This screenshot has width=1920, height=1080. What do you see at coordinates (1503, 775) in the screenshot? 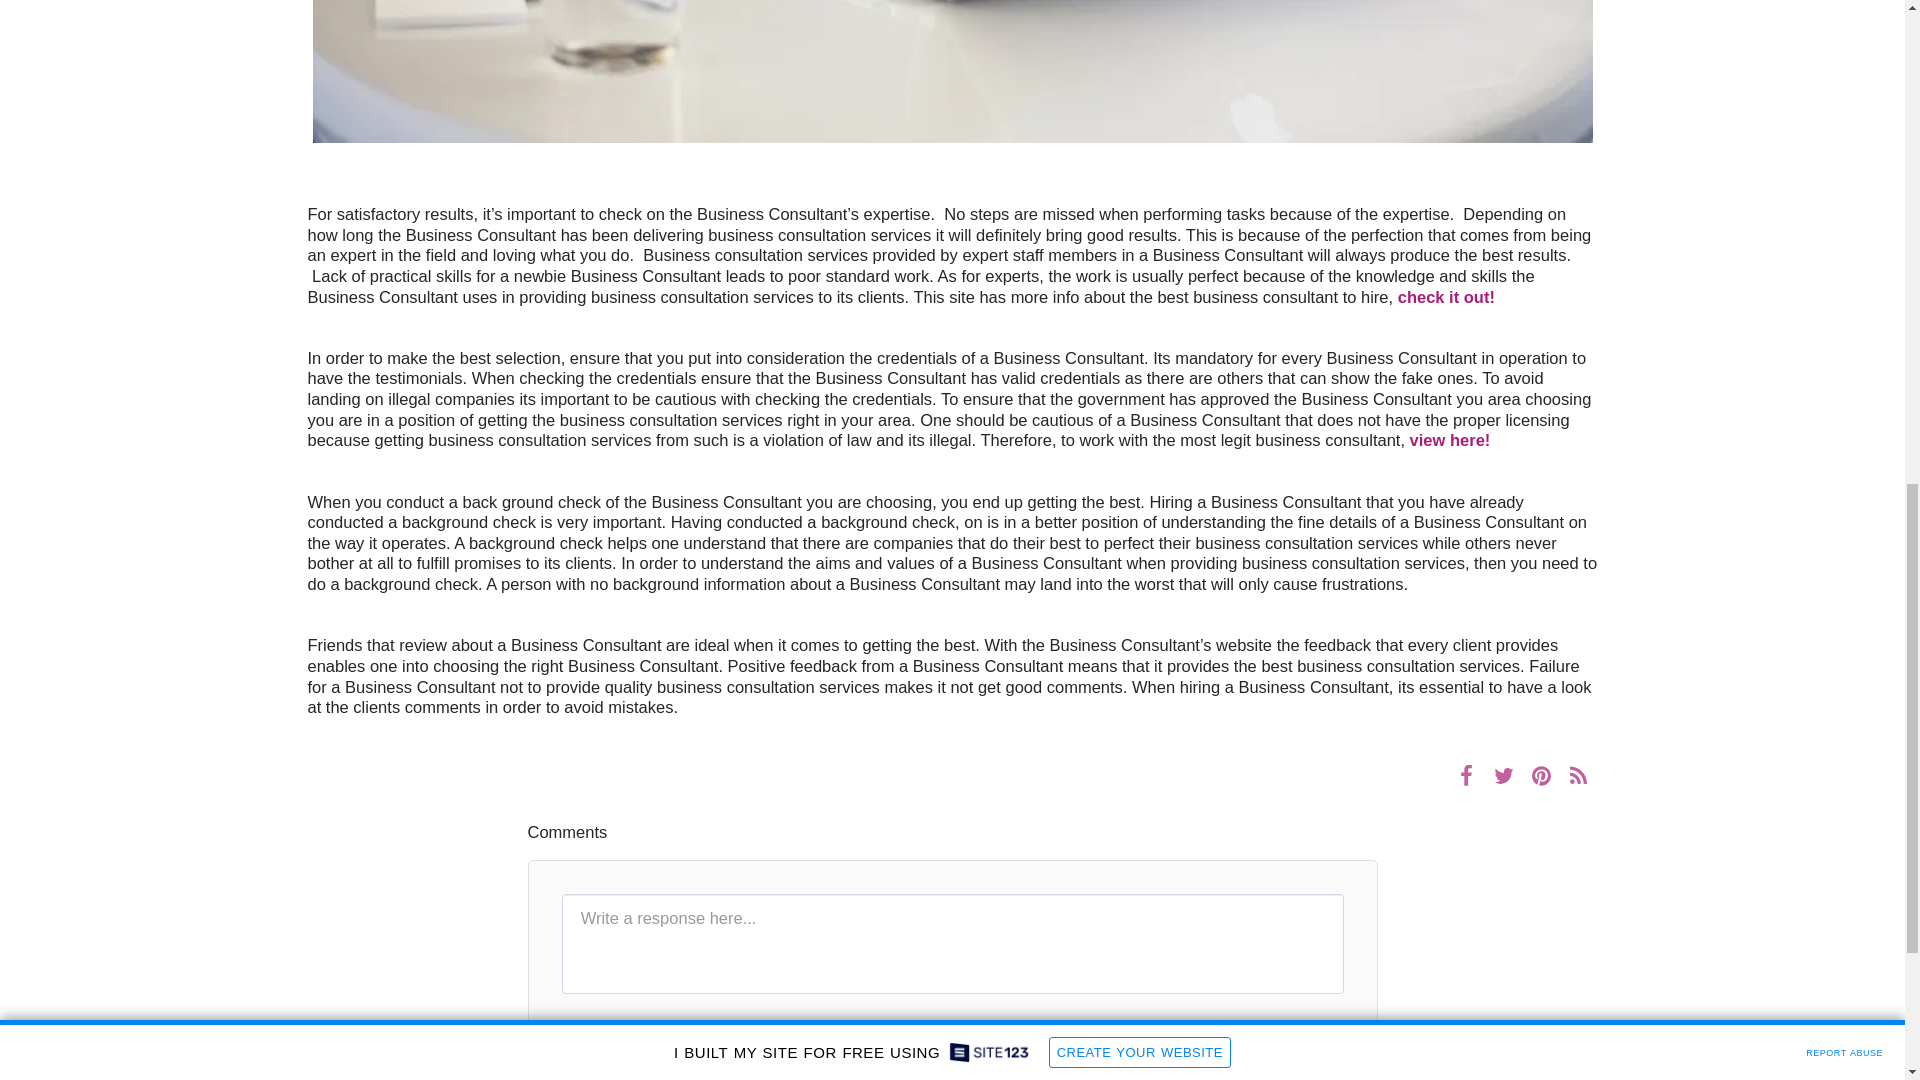
I see `Tweet` at bounding box center [1503, 775].